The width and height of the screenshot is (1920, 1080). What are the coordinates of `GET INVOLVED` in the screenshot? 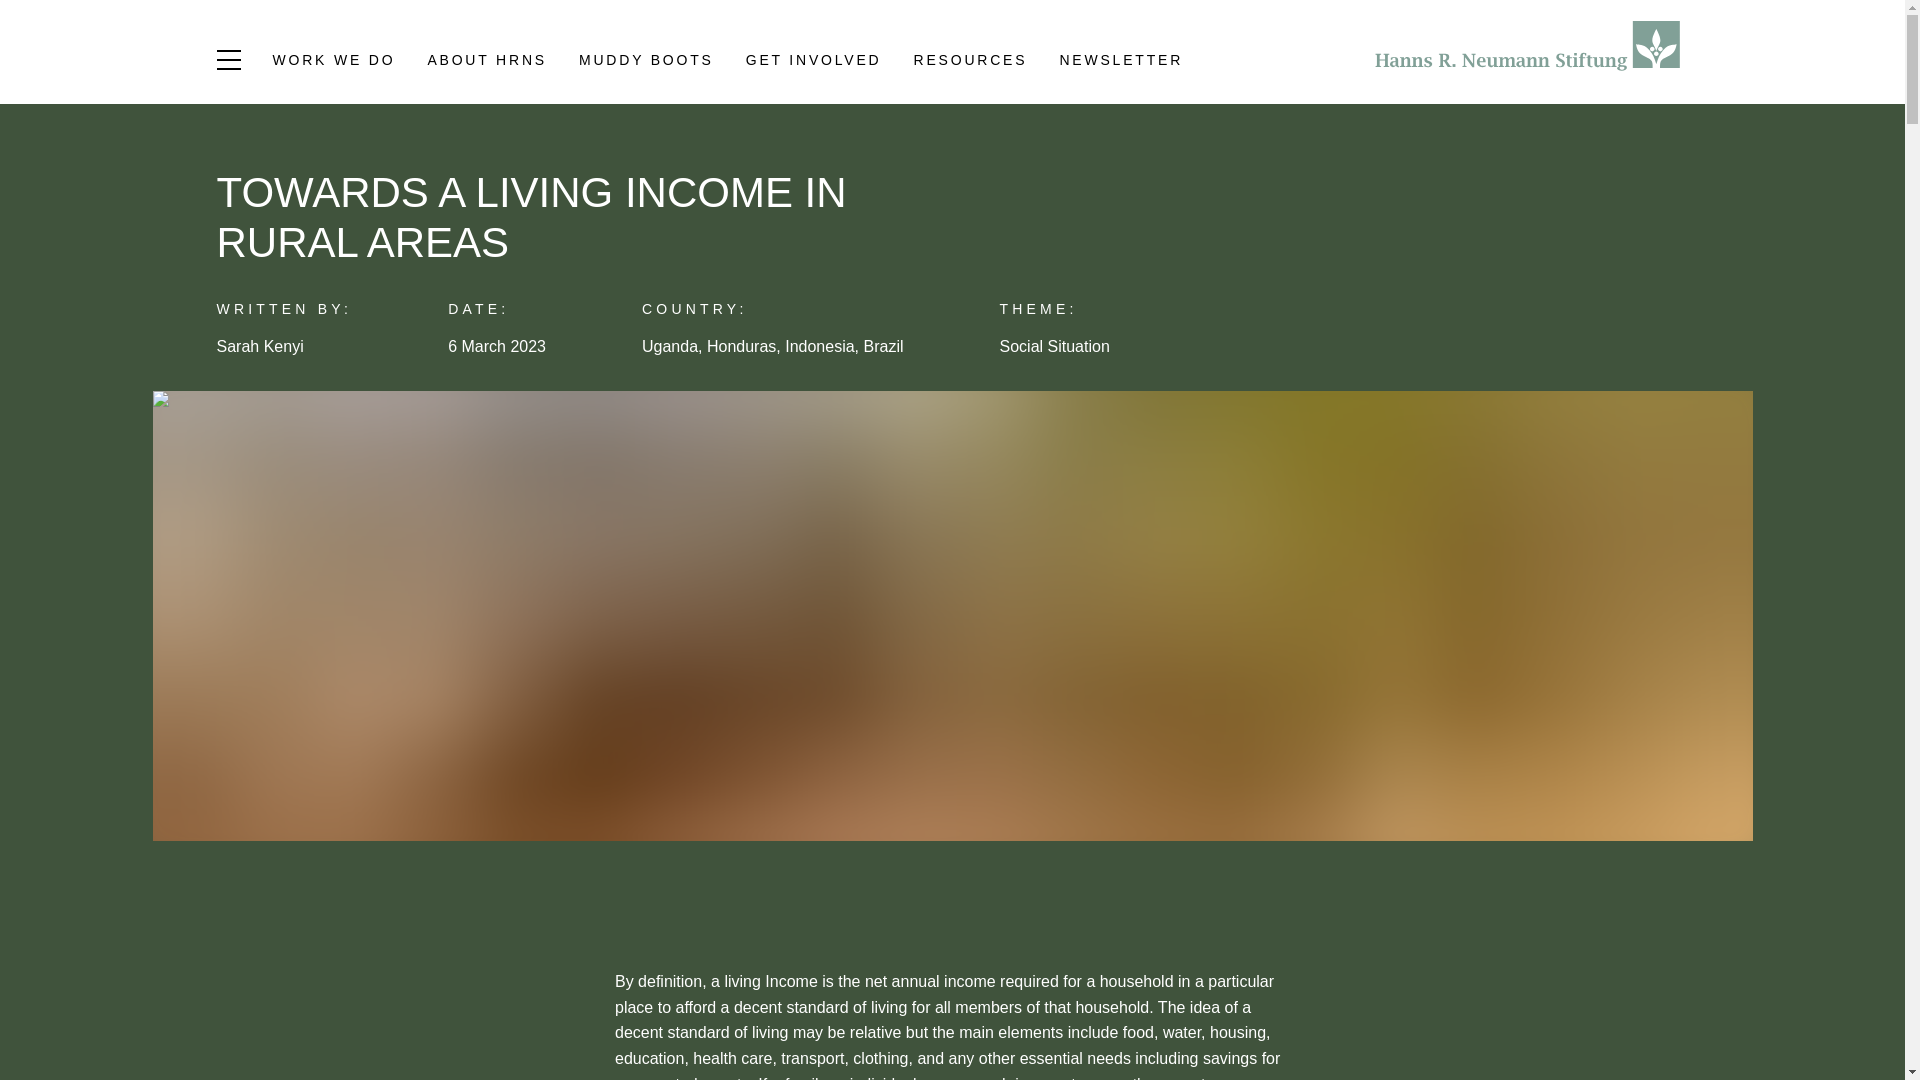 It's located at (814, 63).